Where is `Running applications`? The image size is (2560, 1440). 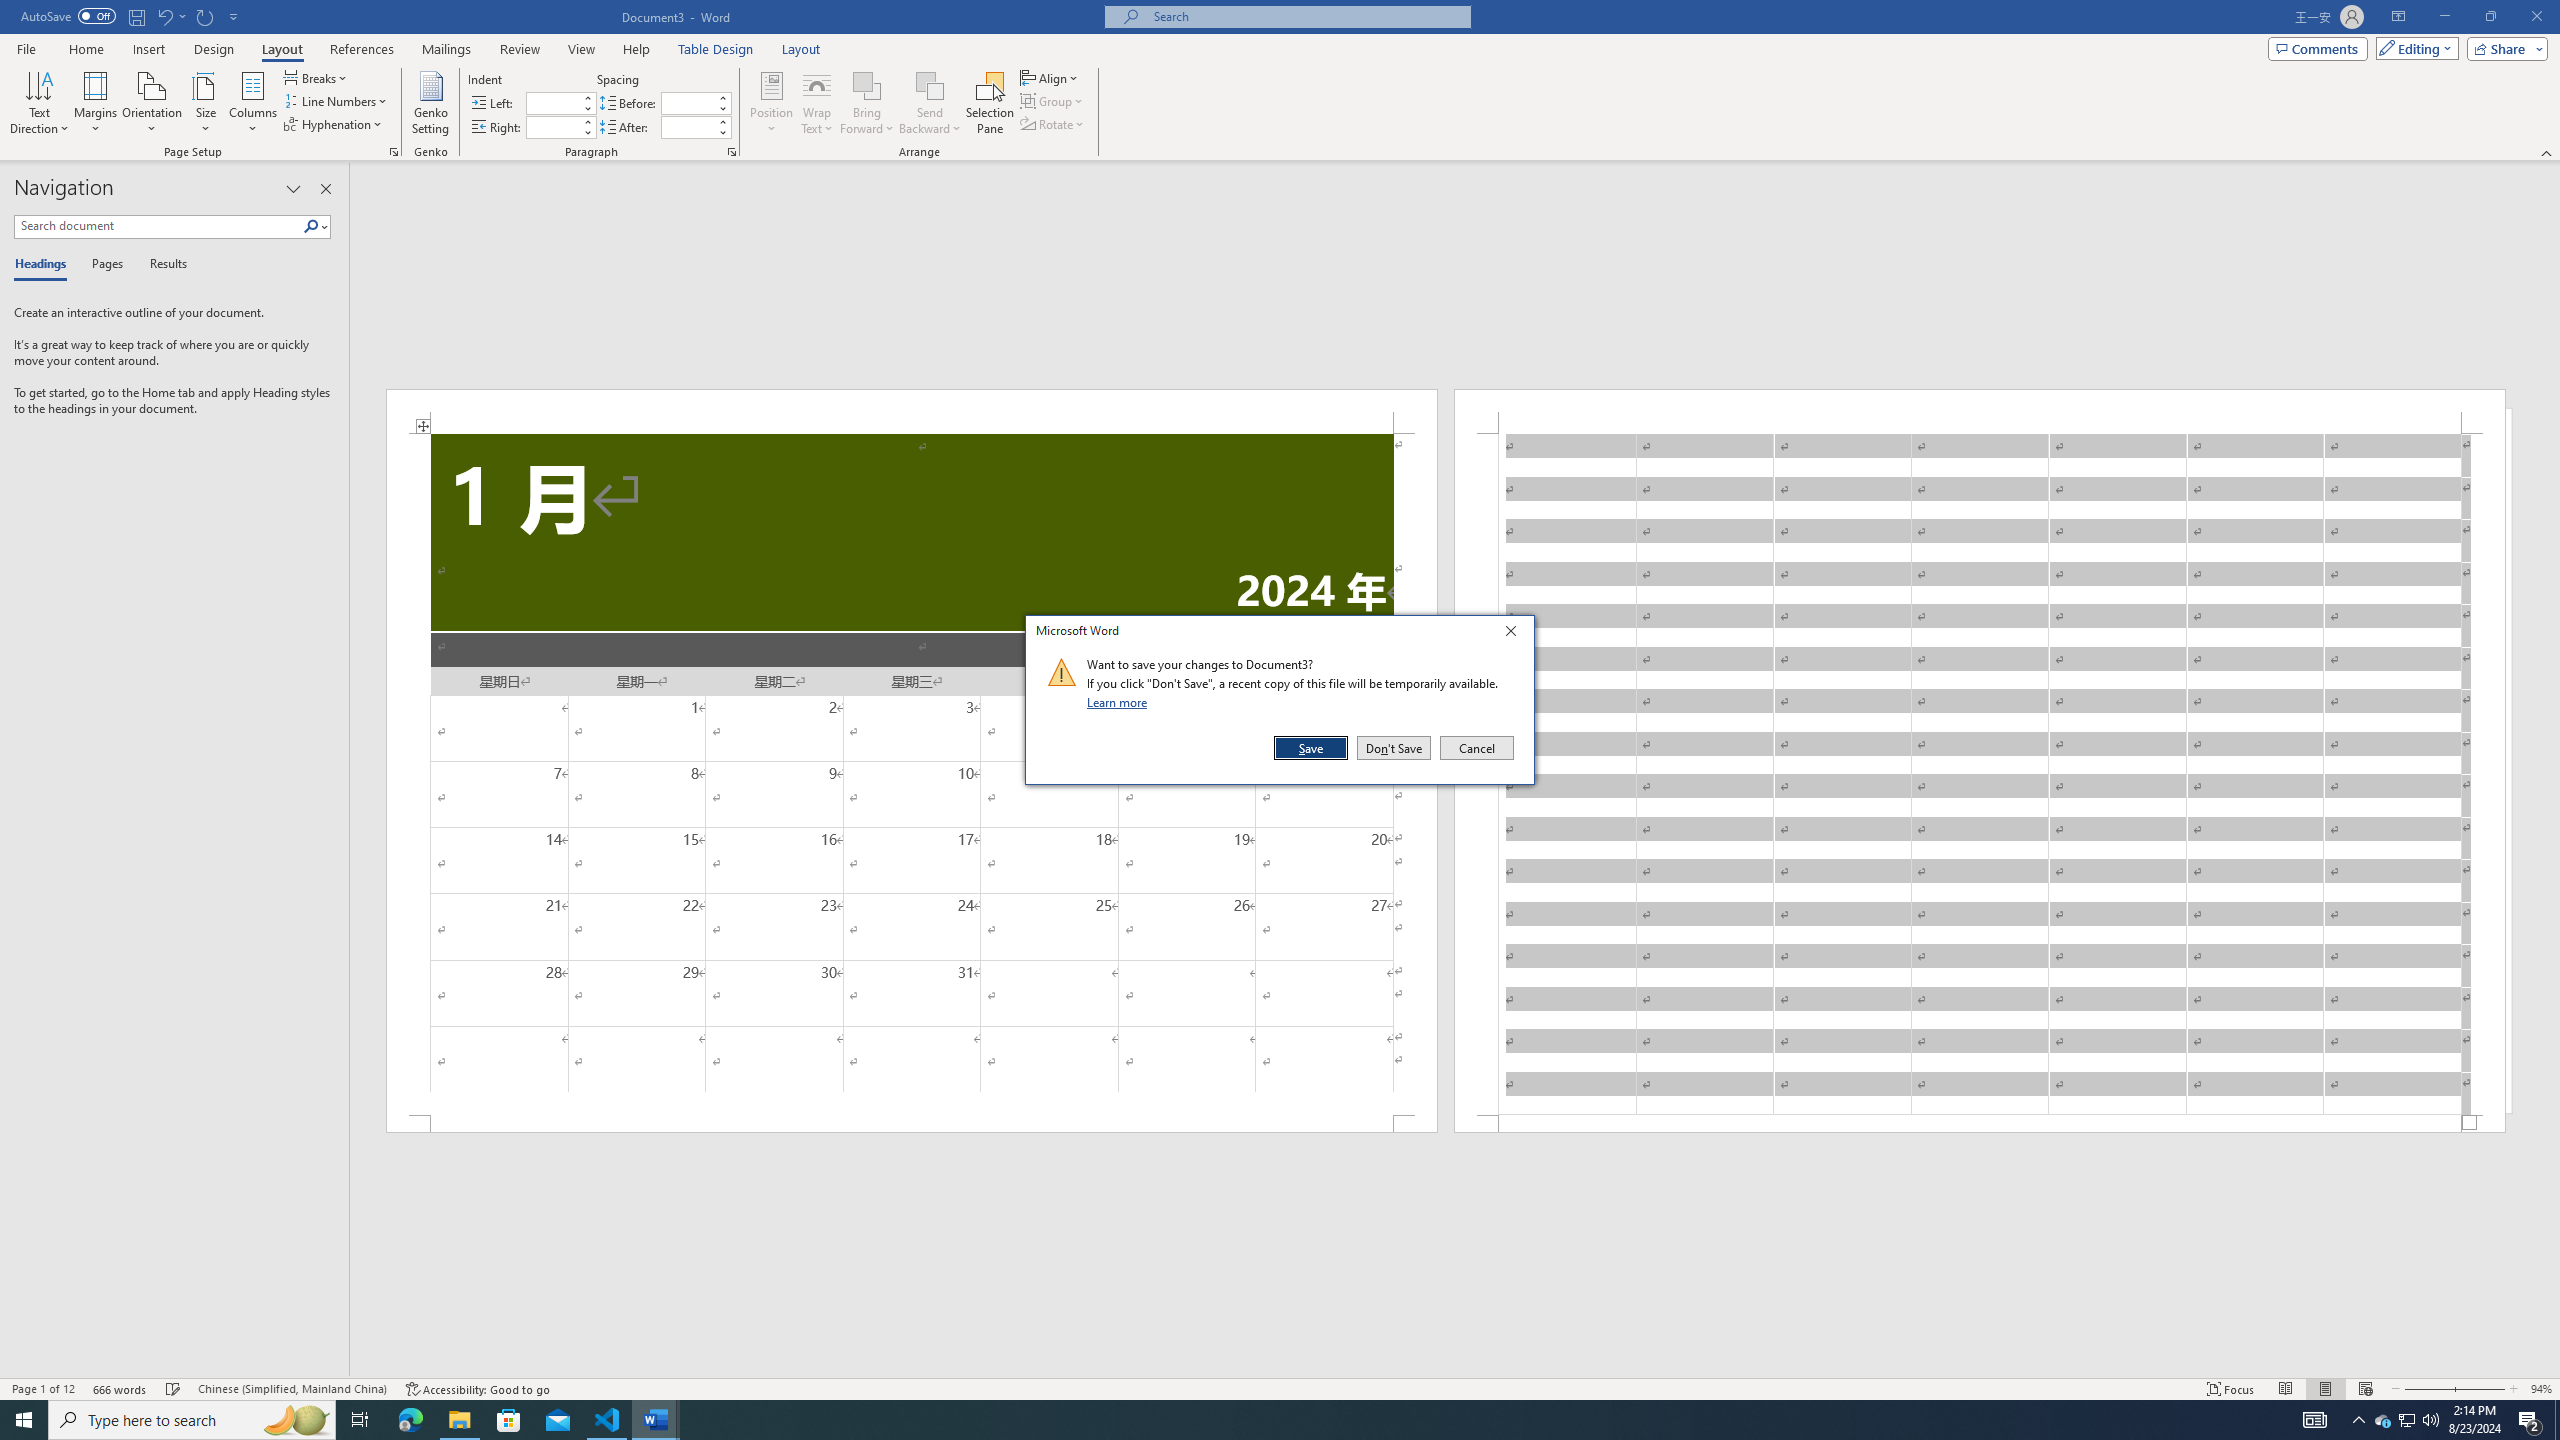
Running applications is located at coordinates (1262, 1420).